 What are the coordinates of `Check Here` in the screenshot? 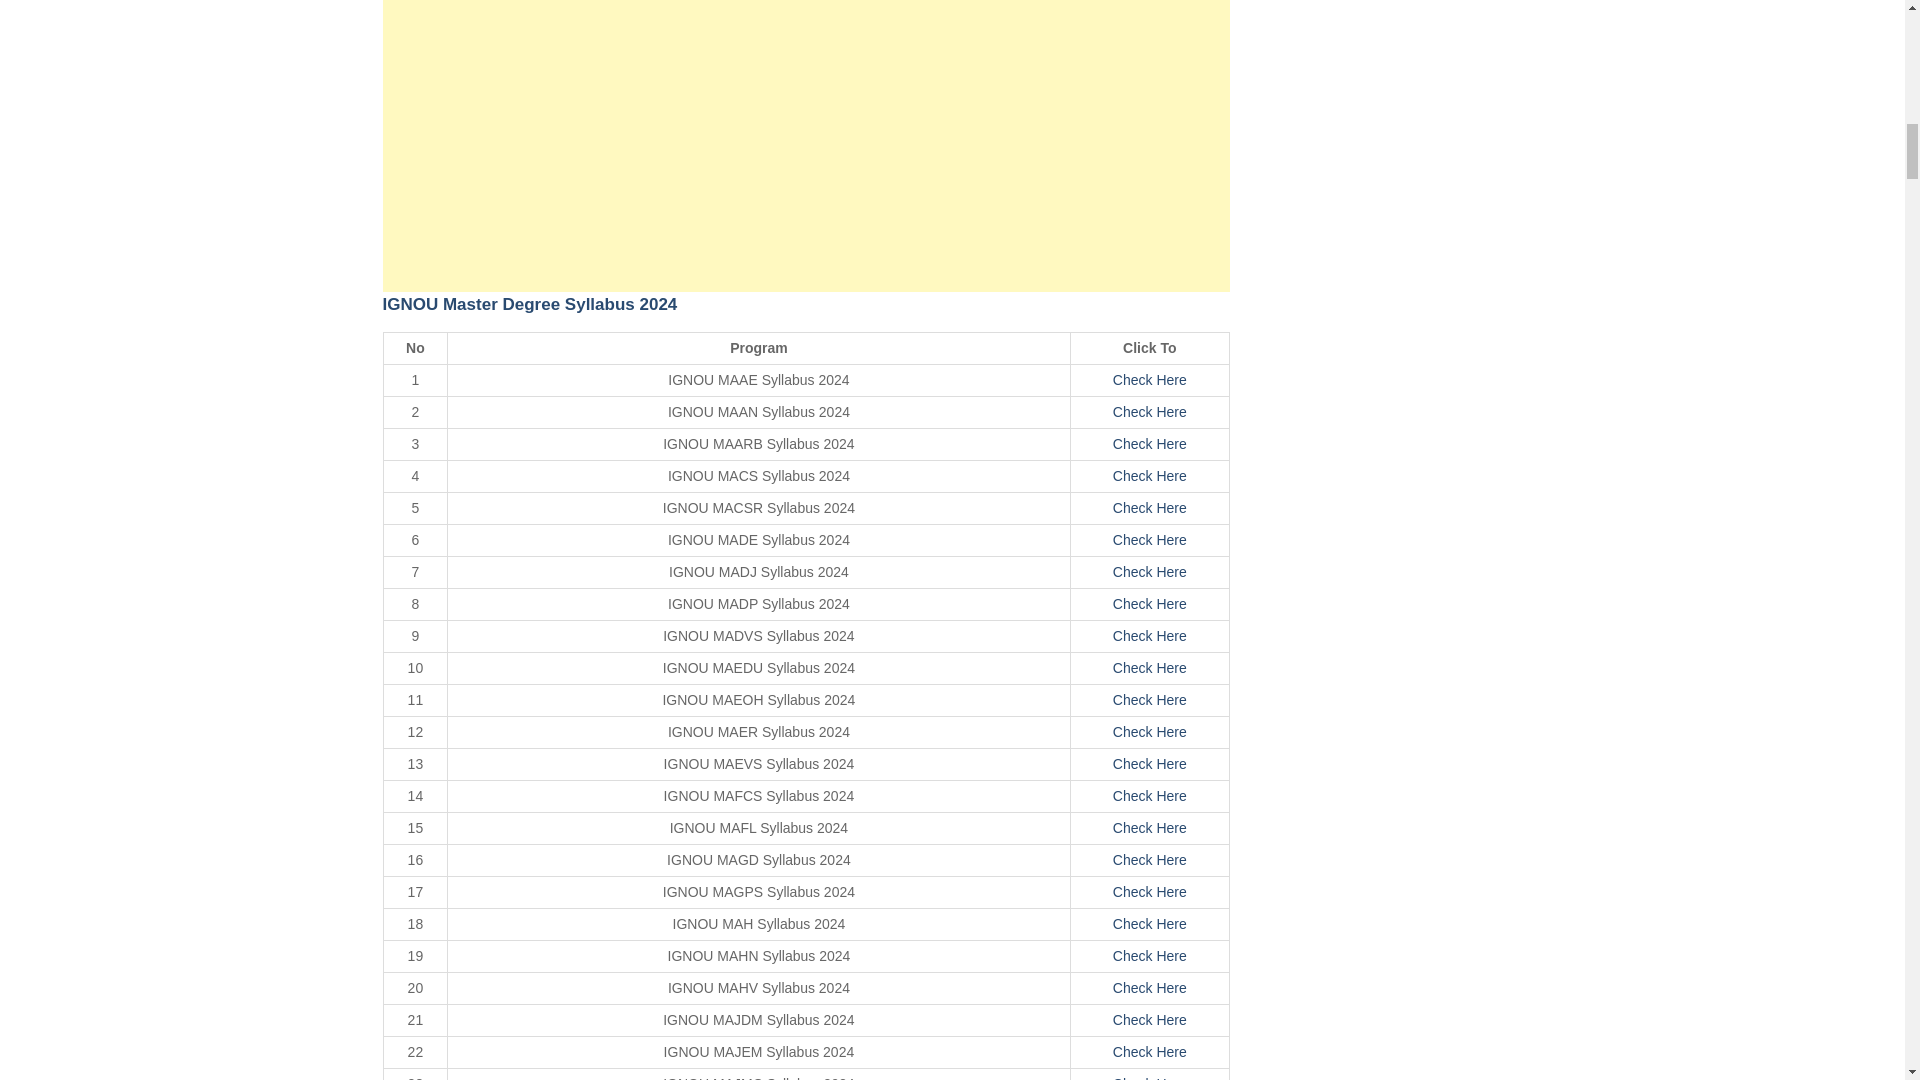 It's located at (1150, 540).